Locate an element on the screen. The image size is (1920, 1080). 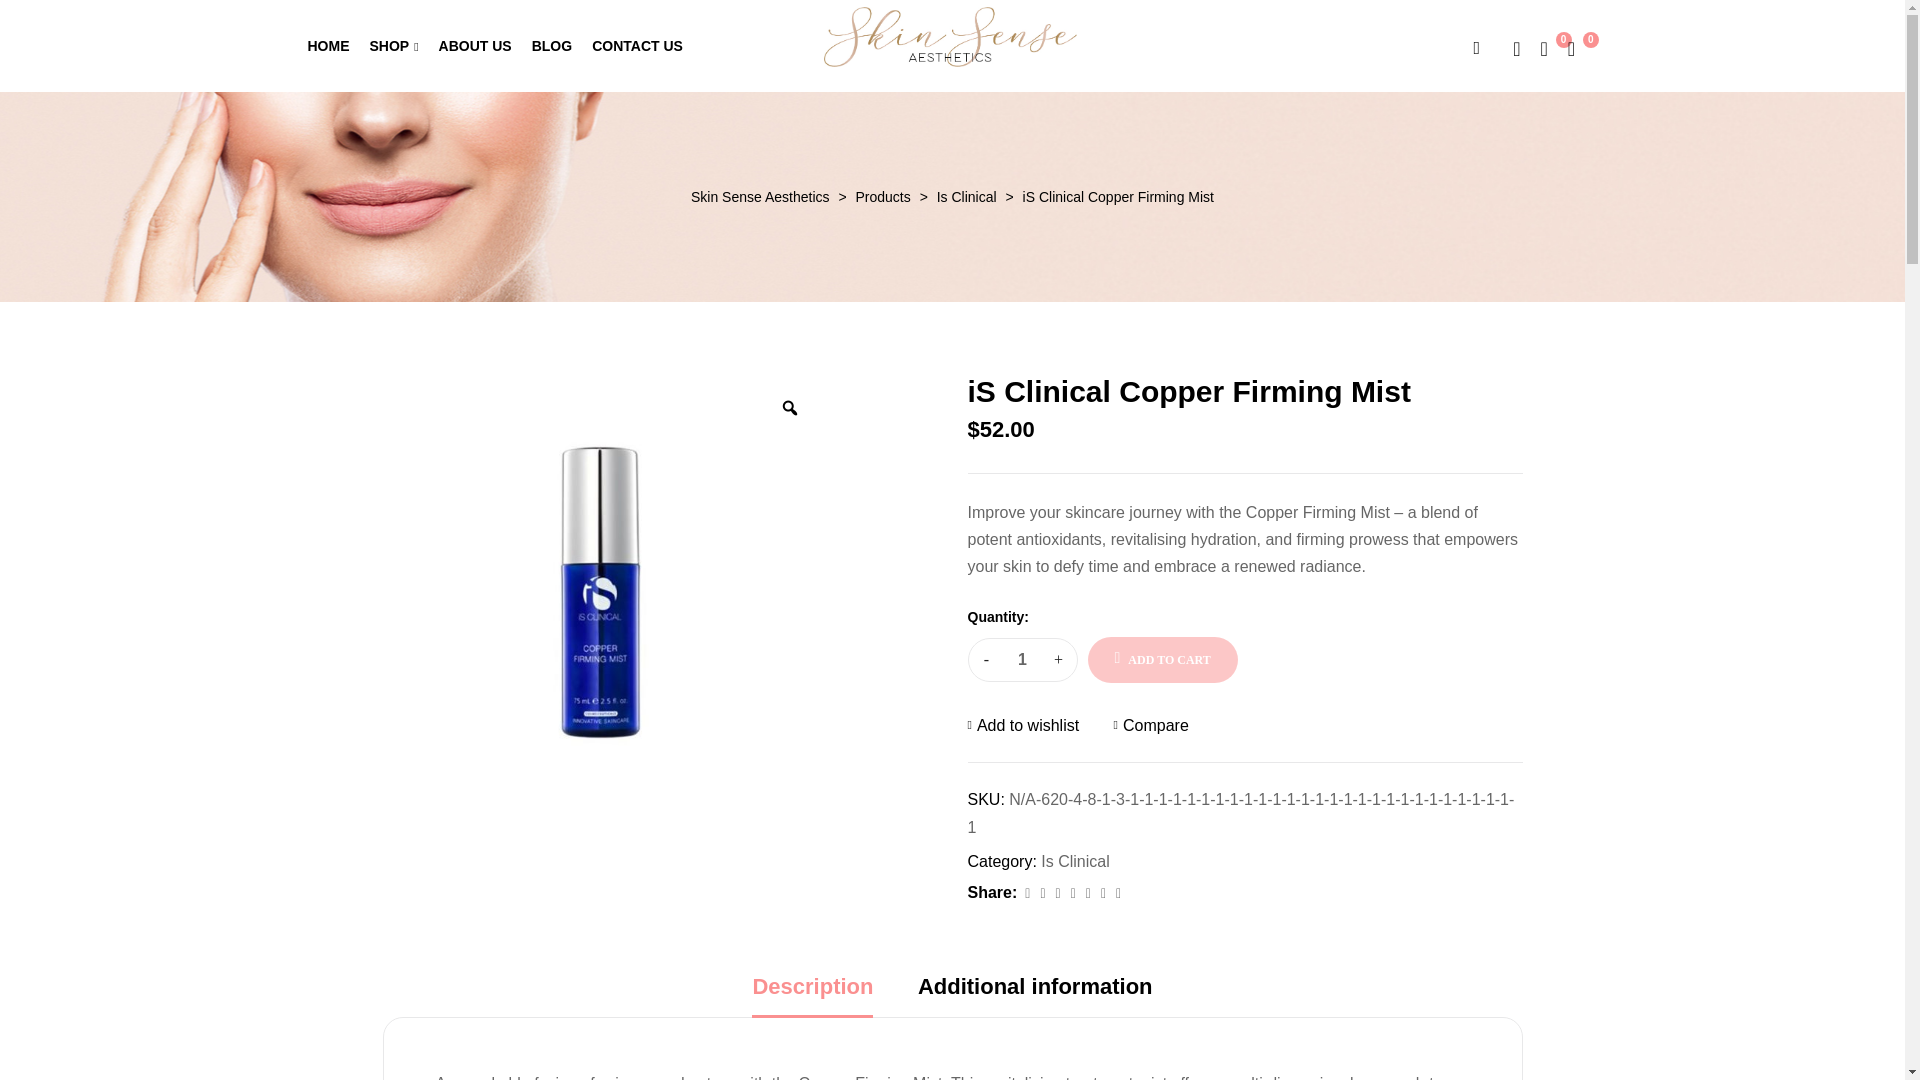
Go to the Is Clinical Category archives. is located at coordinates (966, 196).